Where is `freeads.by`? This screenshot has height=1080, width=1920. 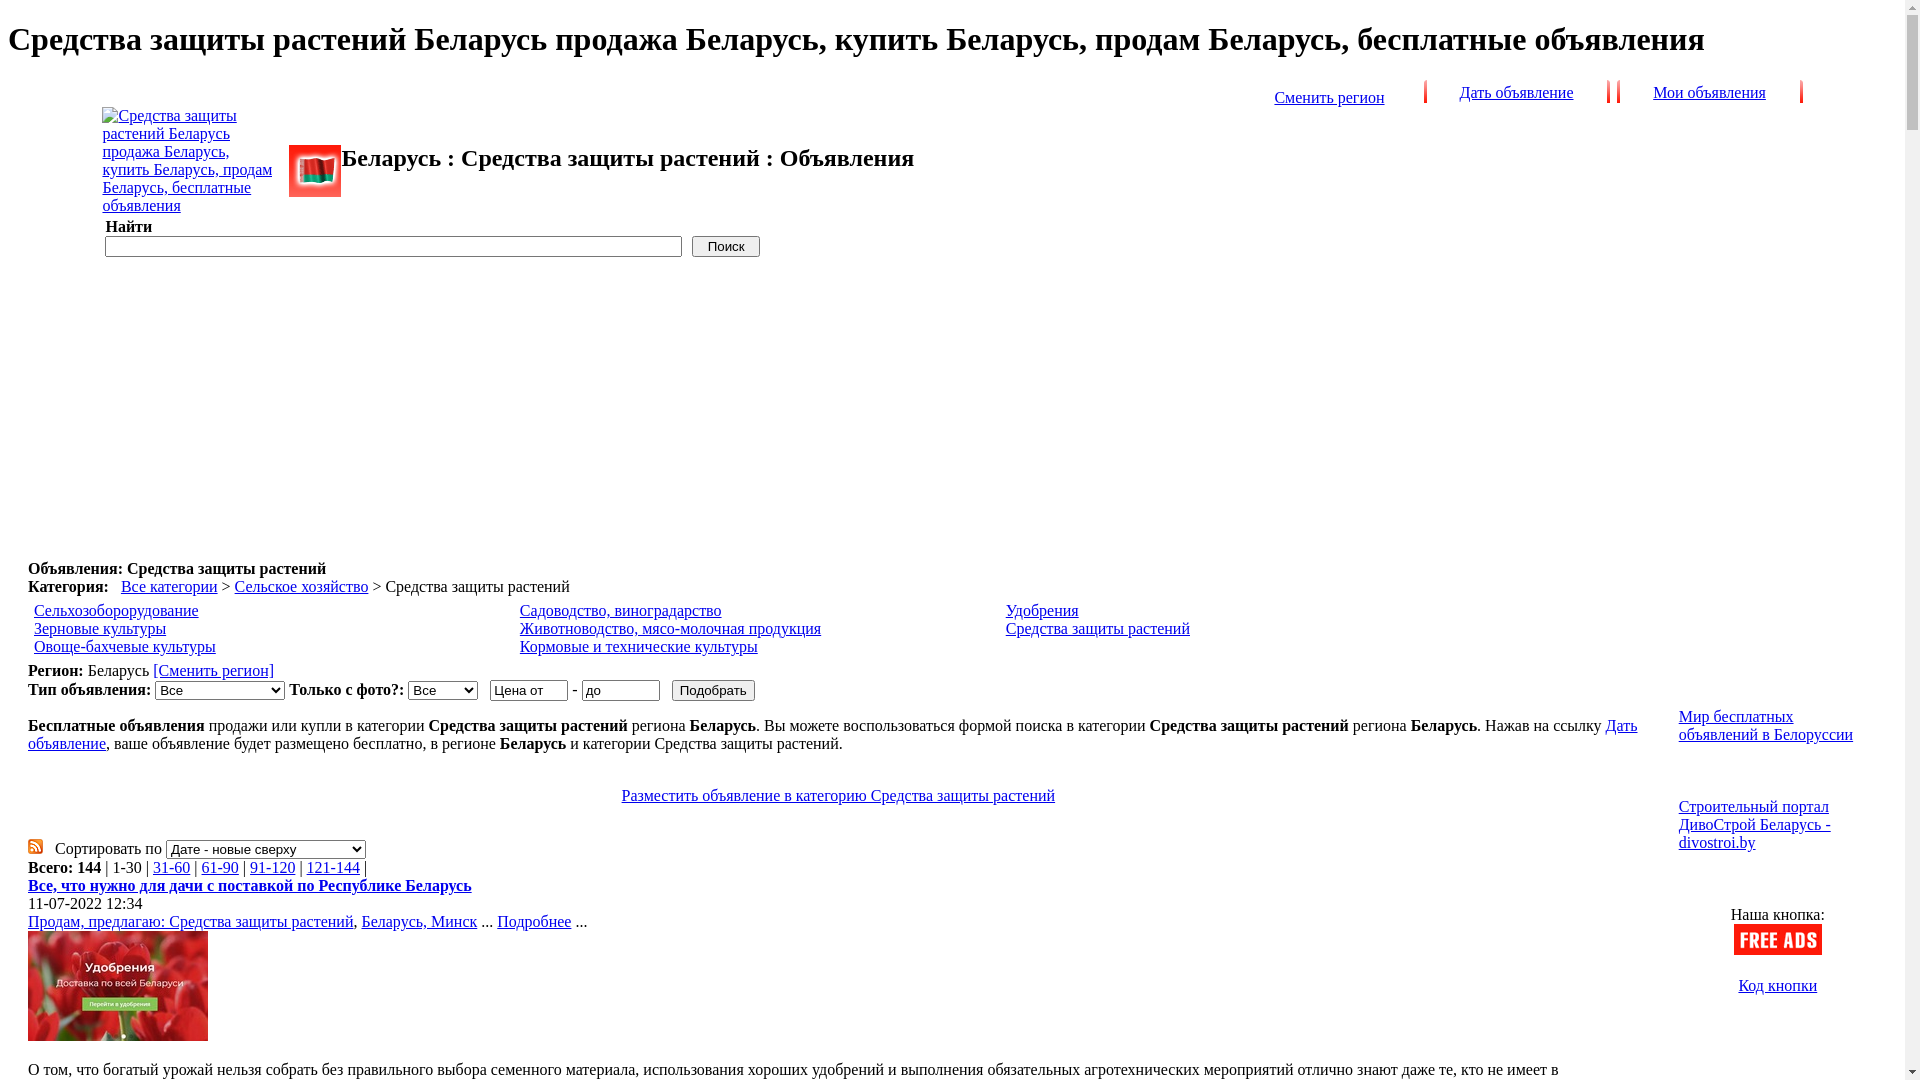
freeads.by is located at coordinates (315, 171).